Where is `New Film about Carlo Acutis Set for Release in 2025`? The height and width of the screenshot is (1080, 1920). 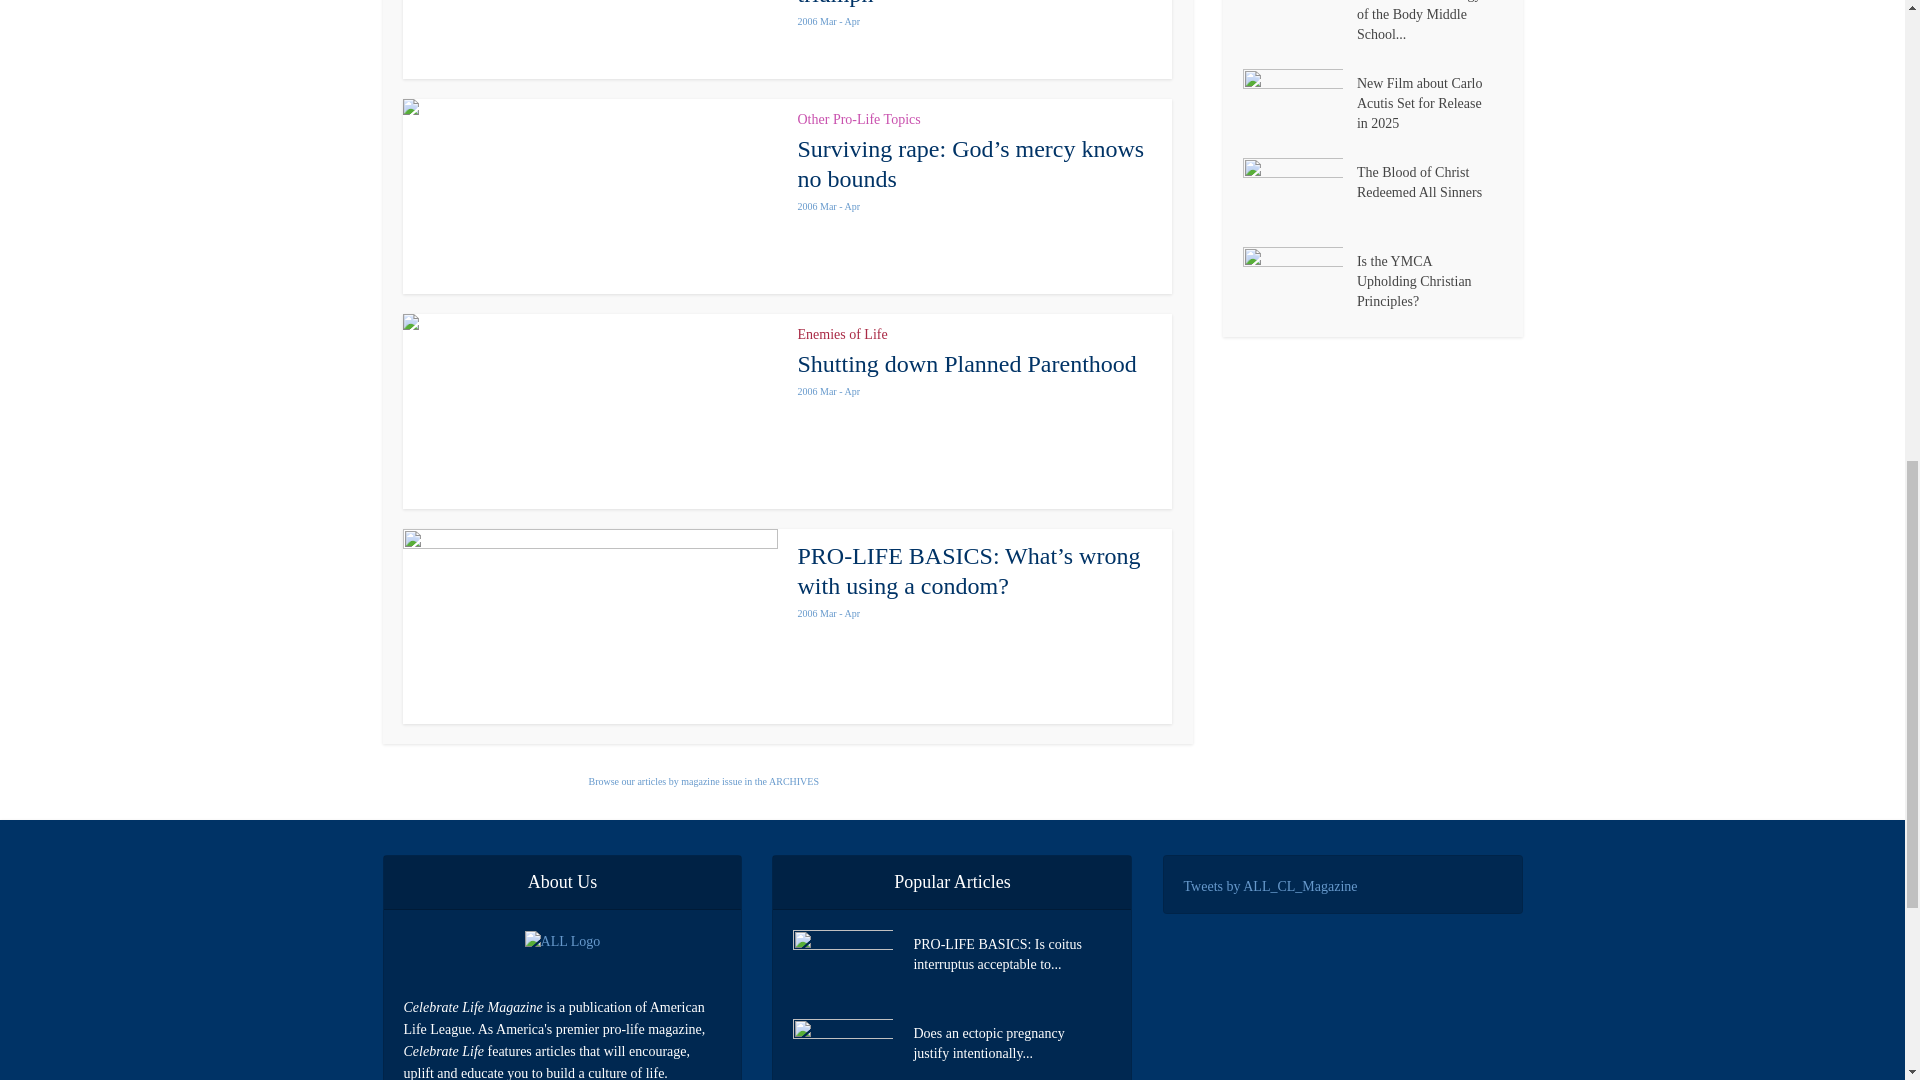 New Film about Carlo Acutis Set for Release in 2025 is located at coordinates (1298, 104).